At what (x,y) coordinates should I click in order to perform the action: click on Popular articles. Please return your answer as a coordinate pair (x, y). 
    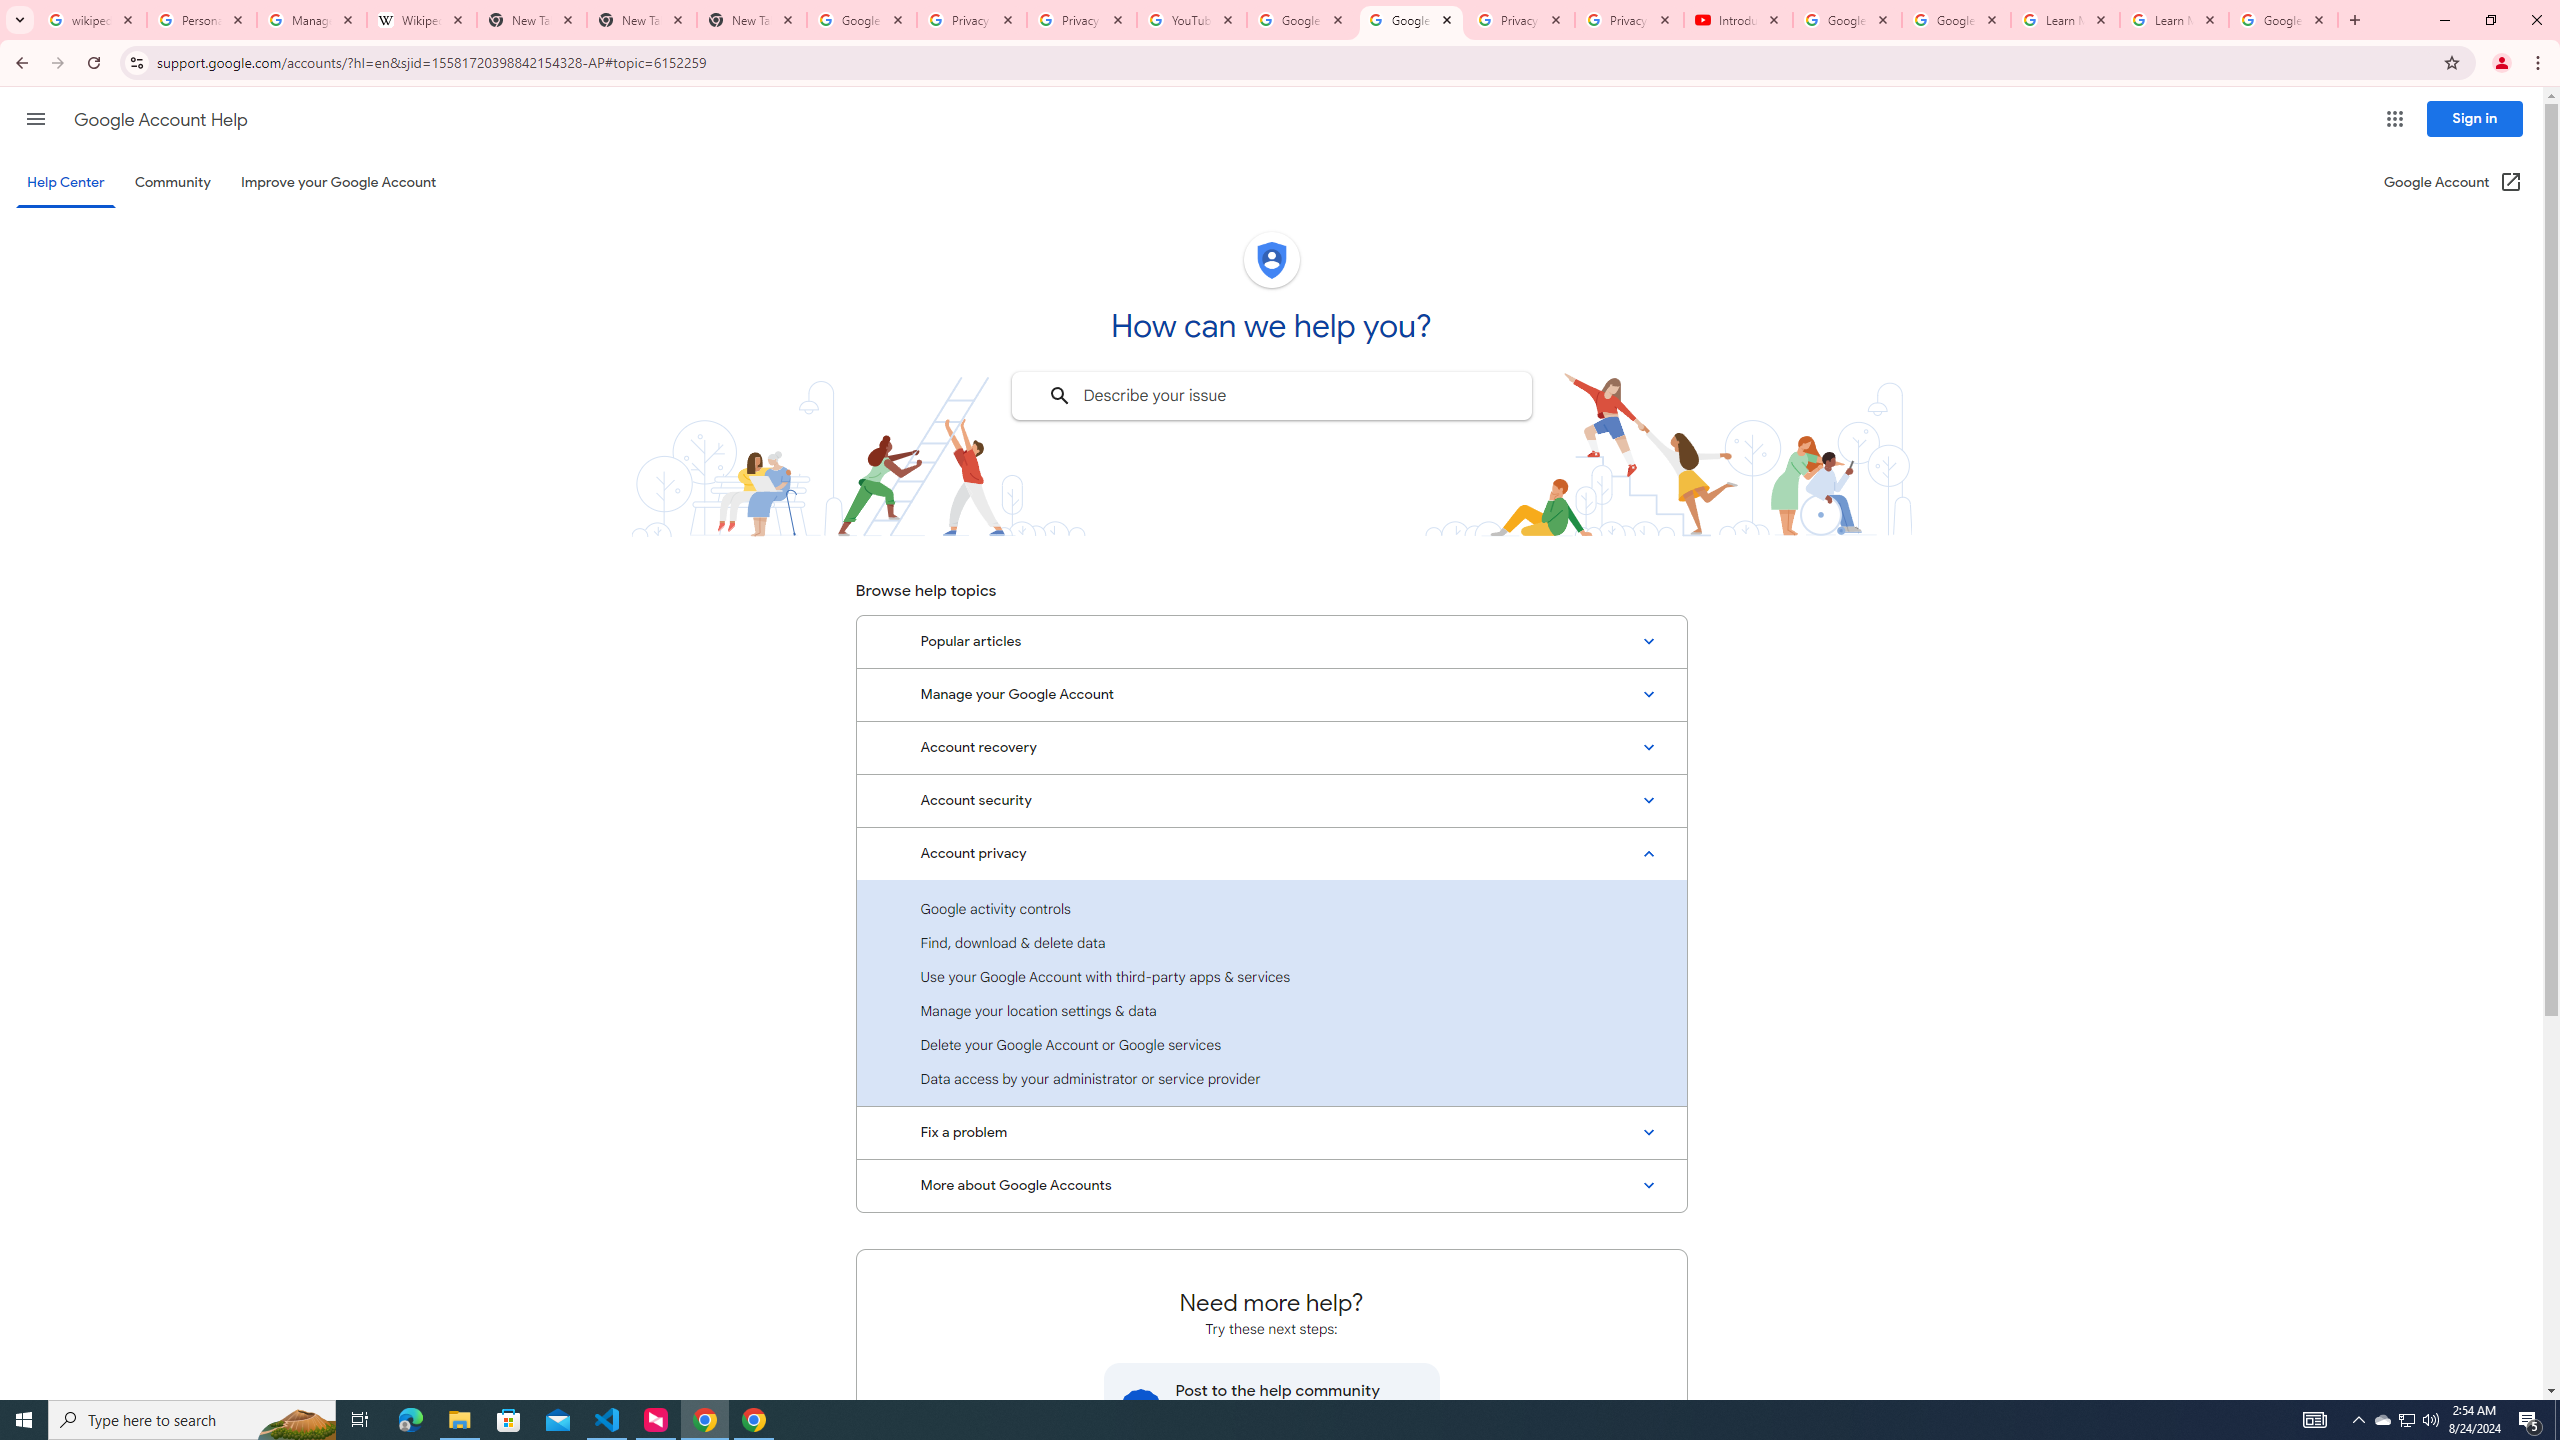
    Looking at the image, I should click on (1271, 642).